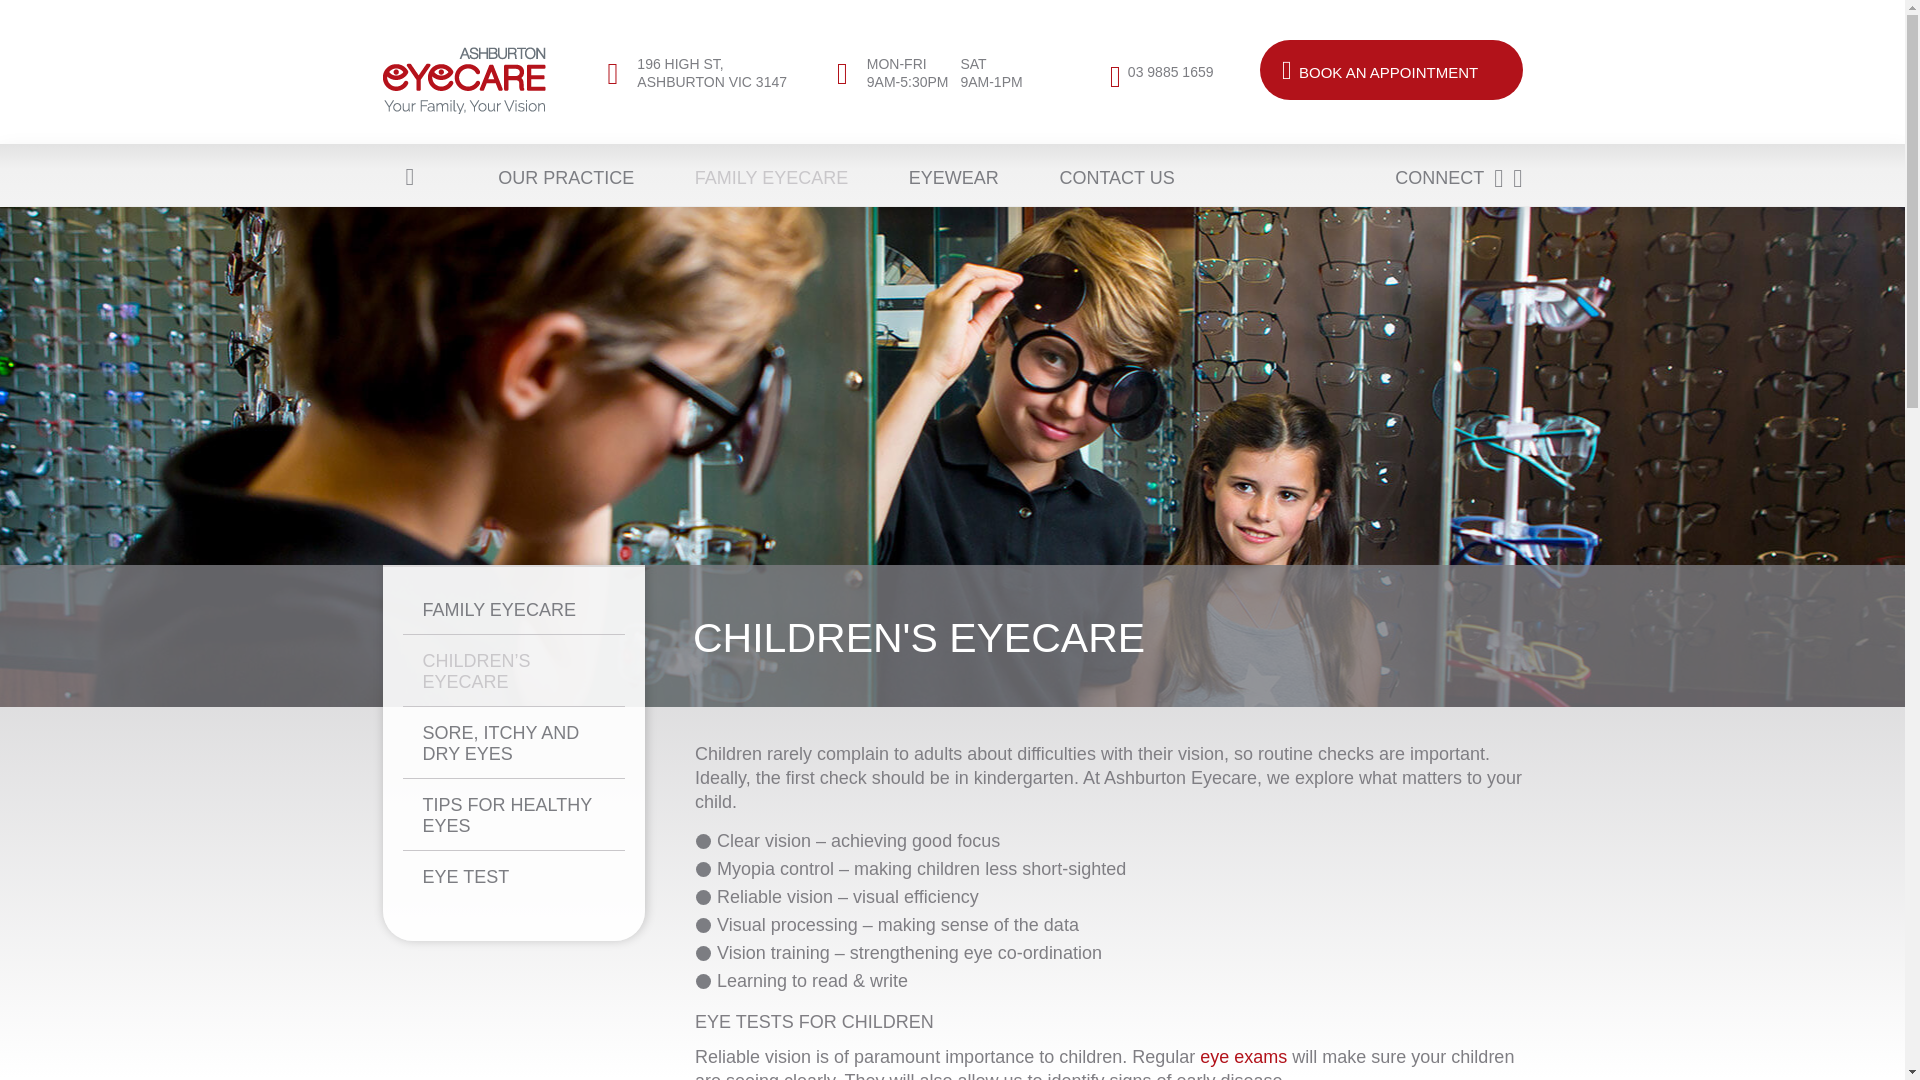 The image size is (1920, 1080). Describe the element at coordinates (464, 80) in the screenshot. I see `Ashburton Eyecare` at that location.